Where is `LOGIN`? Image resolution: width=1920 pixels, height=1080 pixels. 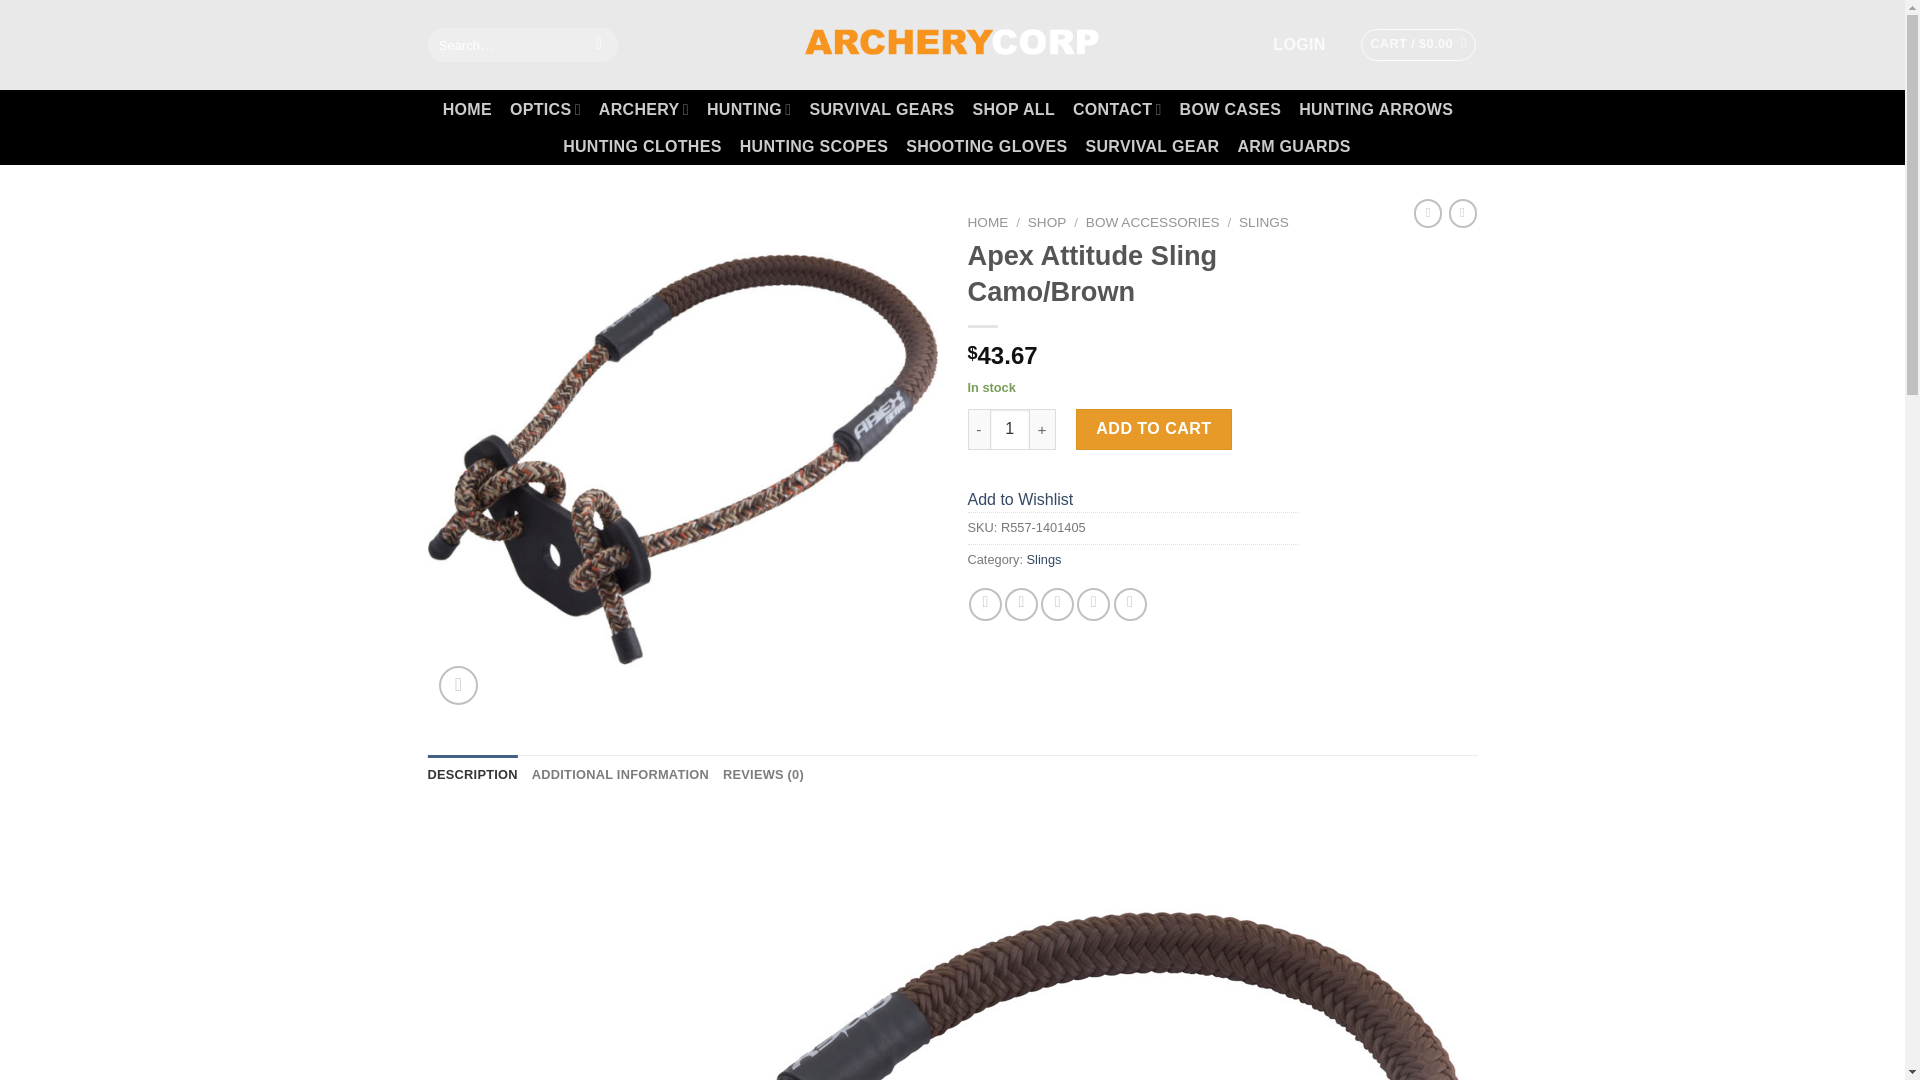
LOGIN is located at coordinates (1298, 44).